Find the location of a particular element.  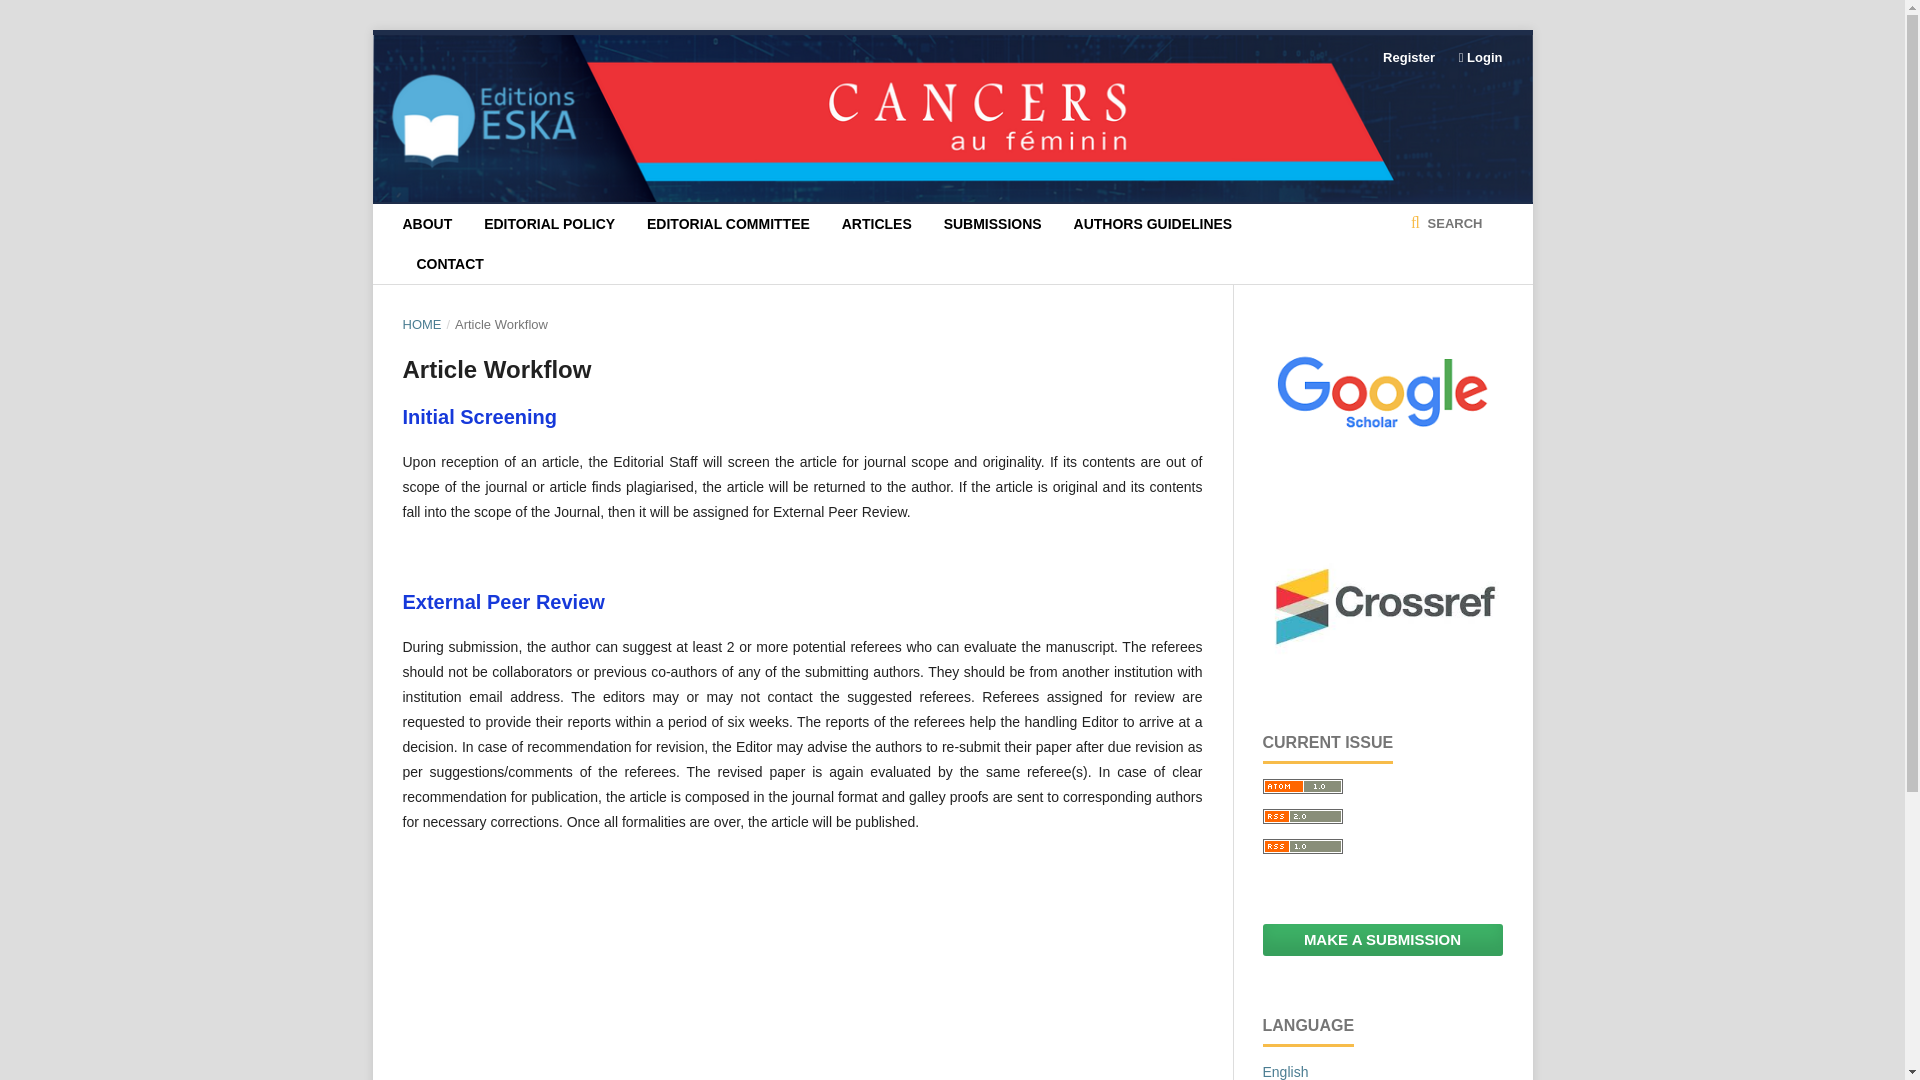

AUTHORS GUIDELINES is located at coordinates (1152, 224).